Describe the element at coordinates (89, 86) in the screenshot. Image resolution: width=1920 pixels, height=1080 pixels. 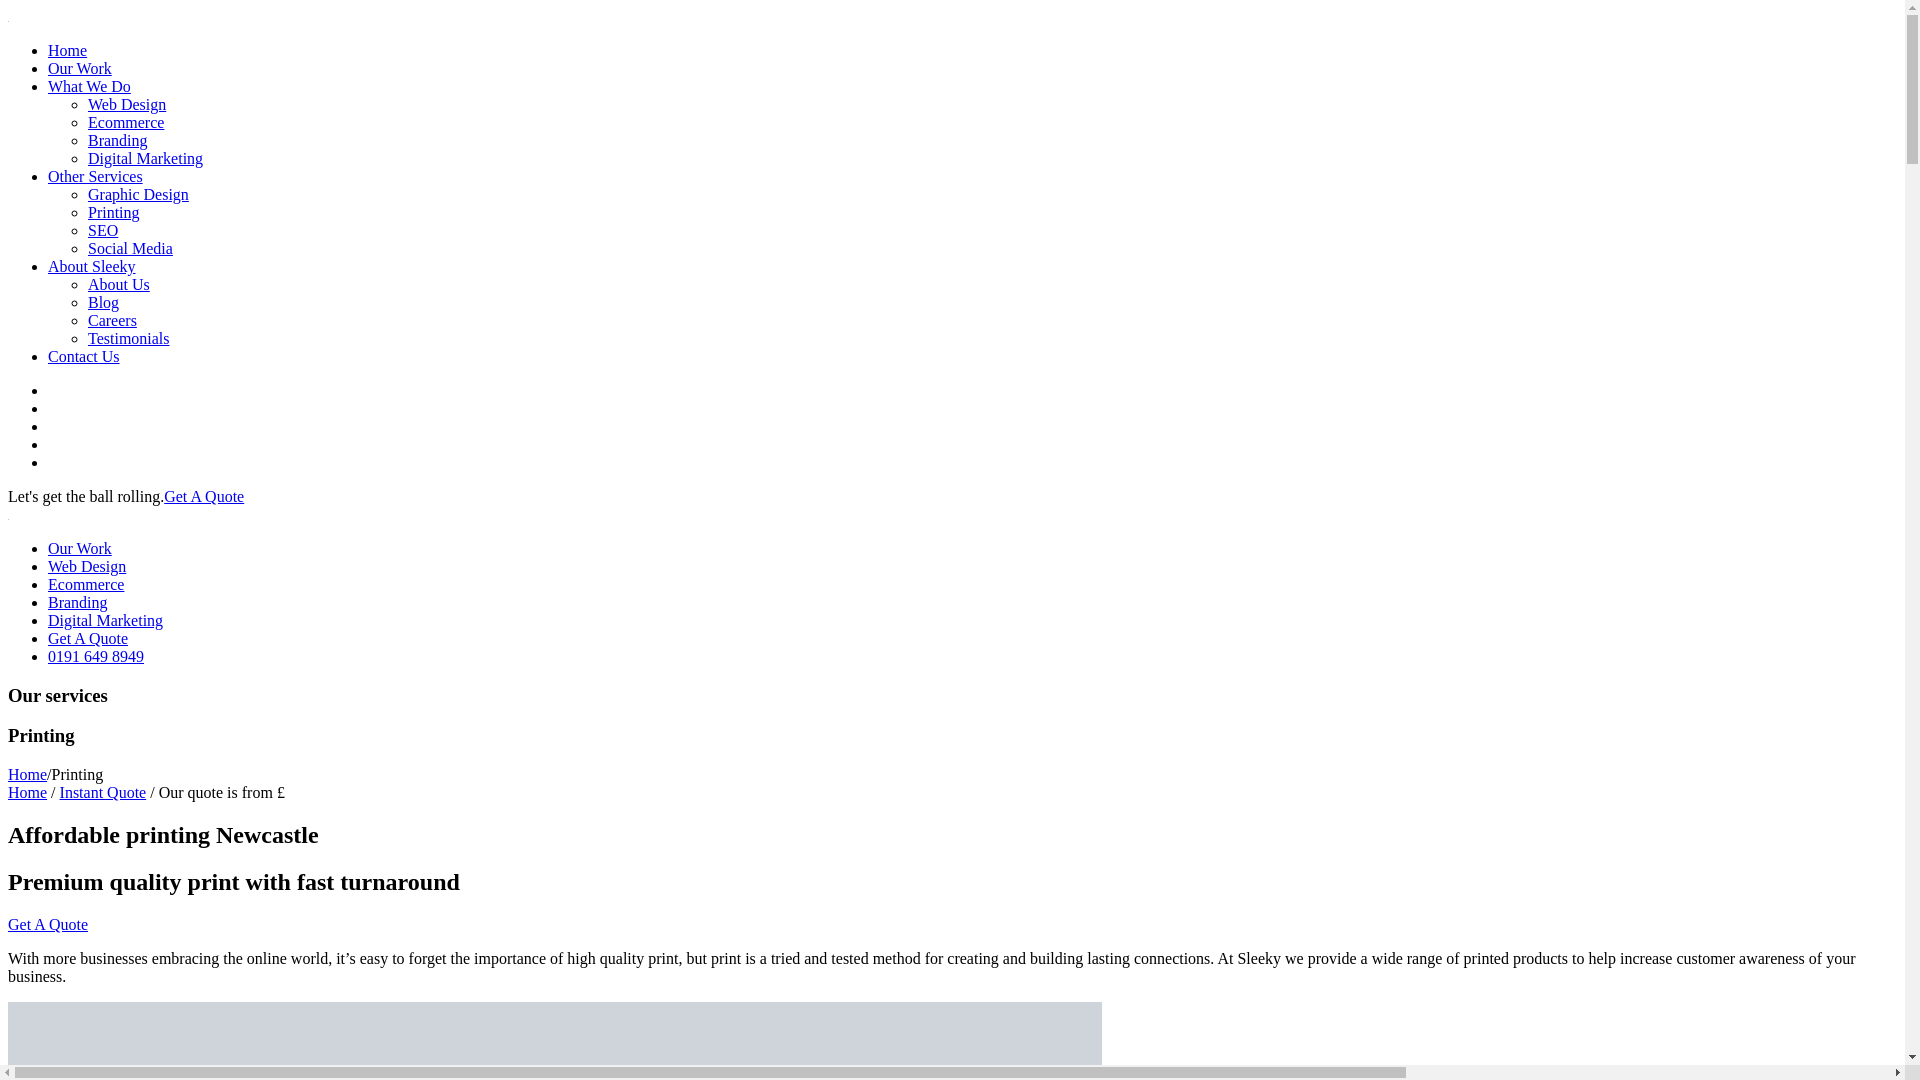
I see `What We Do` at that location.